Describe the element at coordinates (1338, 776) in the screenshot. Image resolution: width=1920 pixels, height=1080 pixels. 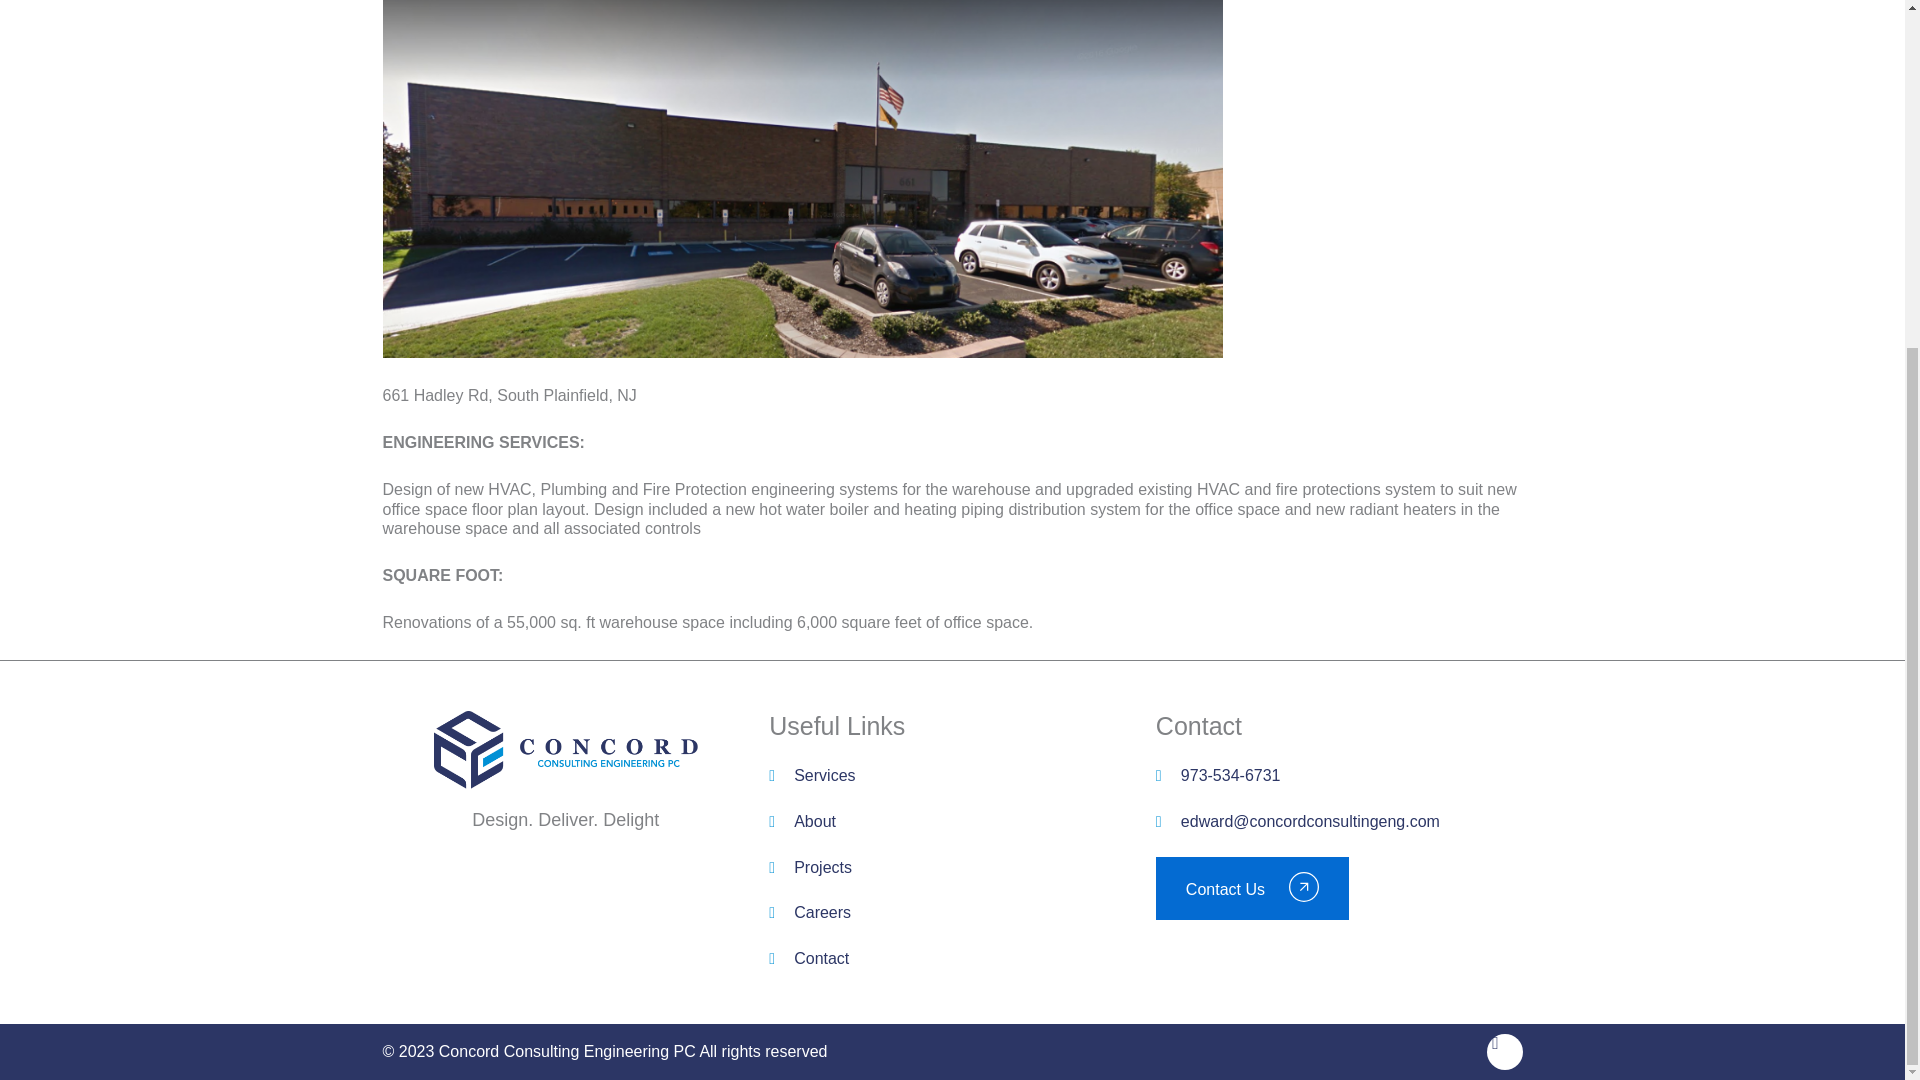
I see `973-534-6731` at that location.